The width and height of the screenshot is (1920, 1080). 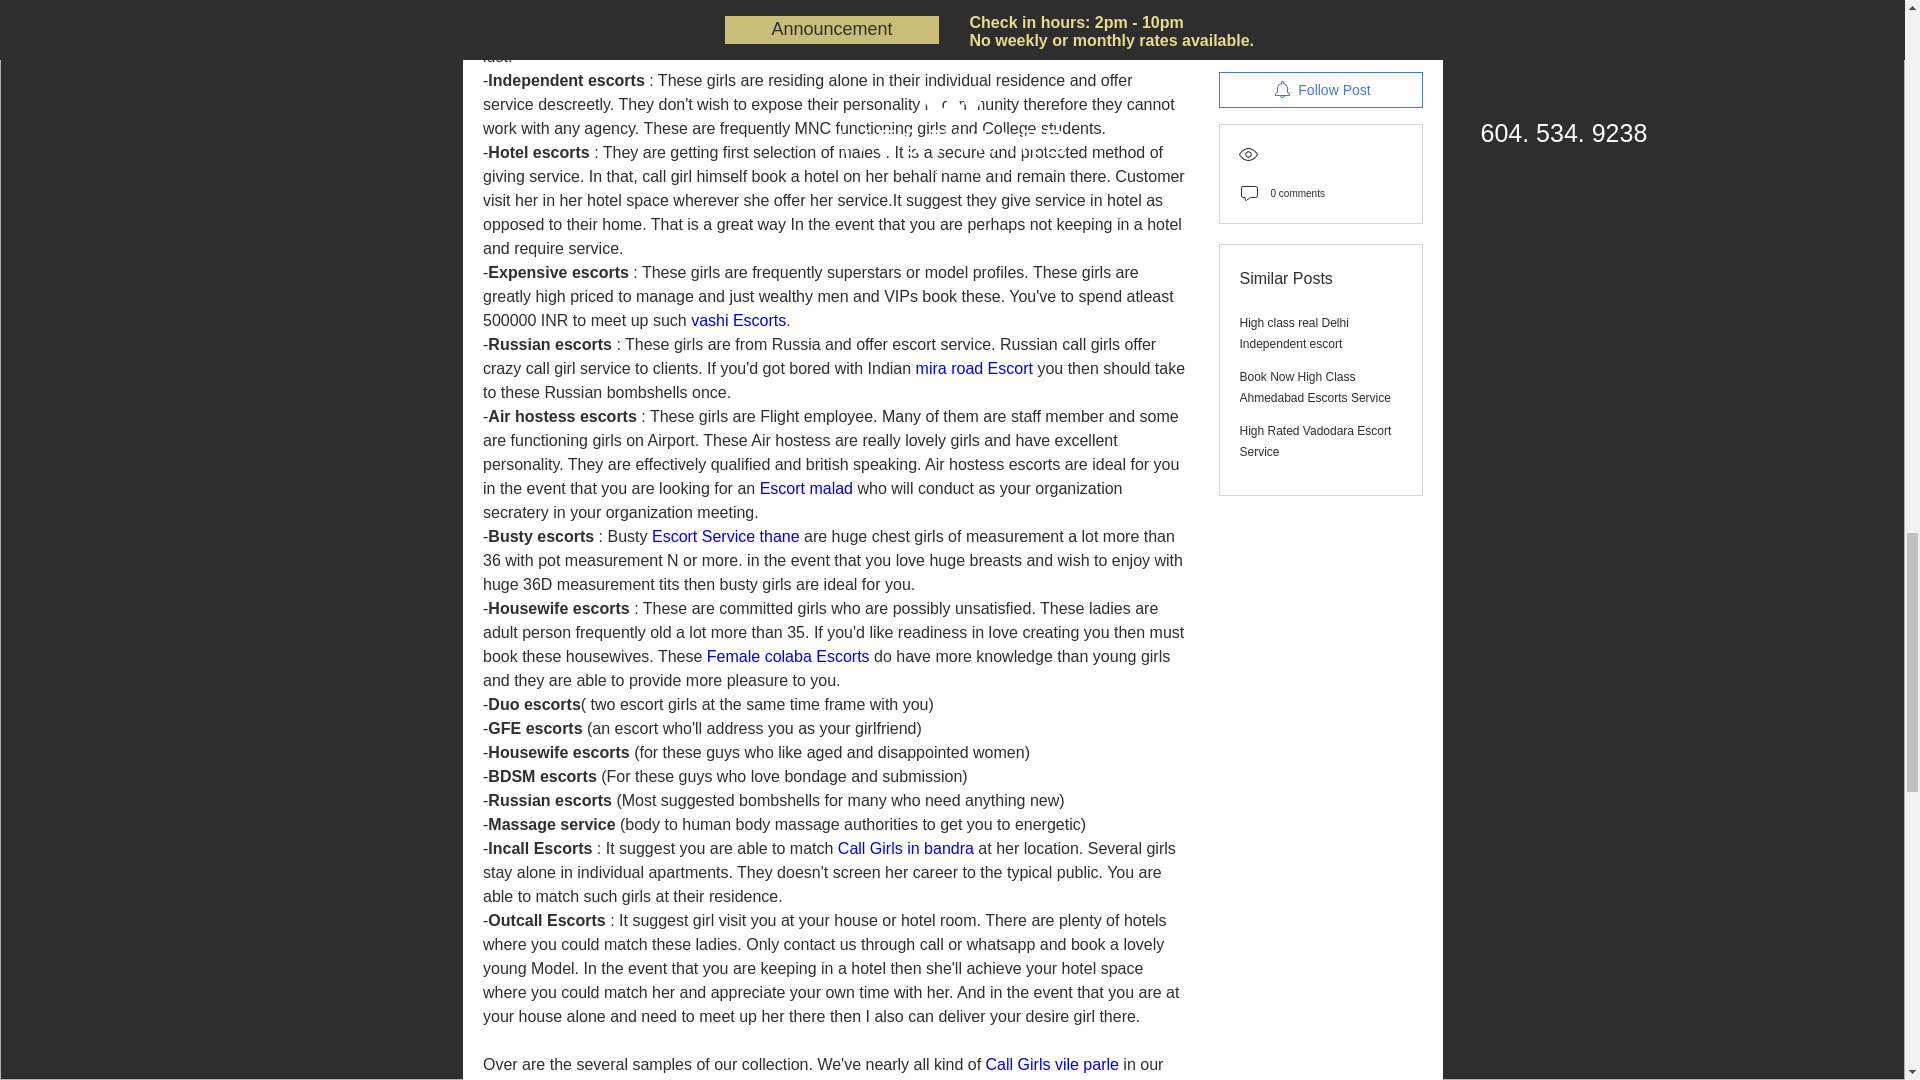 I want to click on Call Girls vile parle, so click(x=1050, y=1064).